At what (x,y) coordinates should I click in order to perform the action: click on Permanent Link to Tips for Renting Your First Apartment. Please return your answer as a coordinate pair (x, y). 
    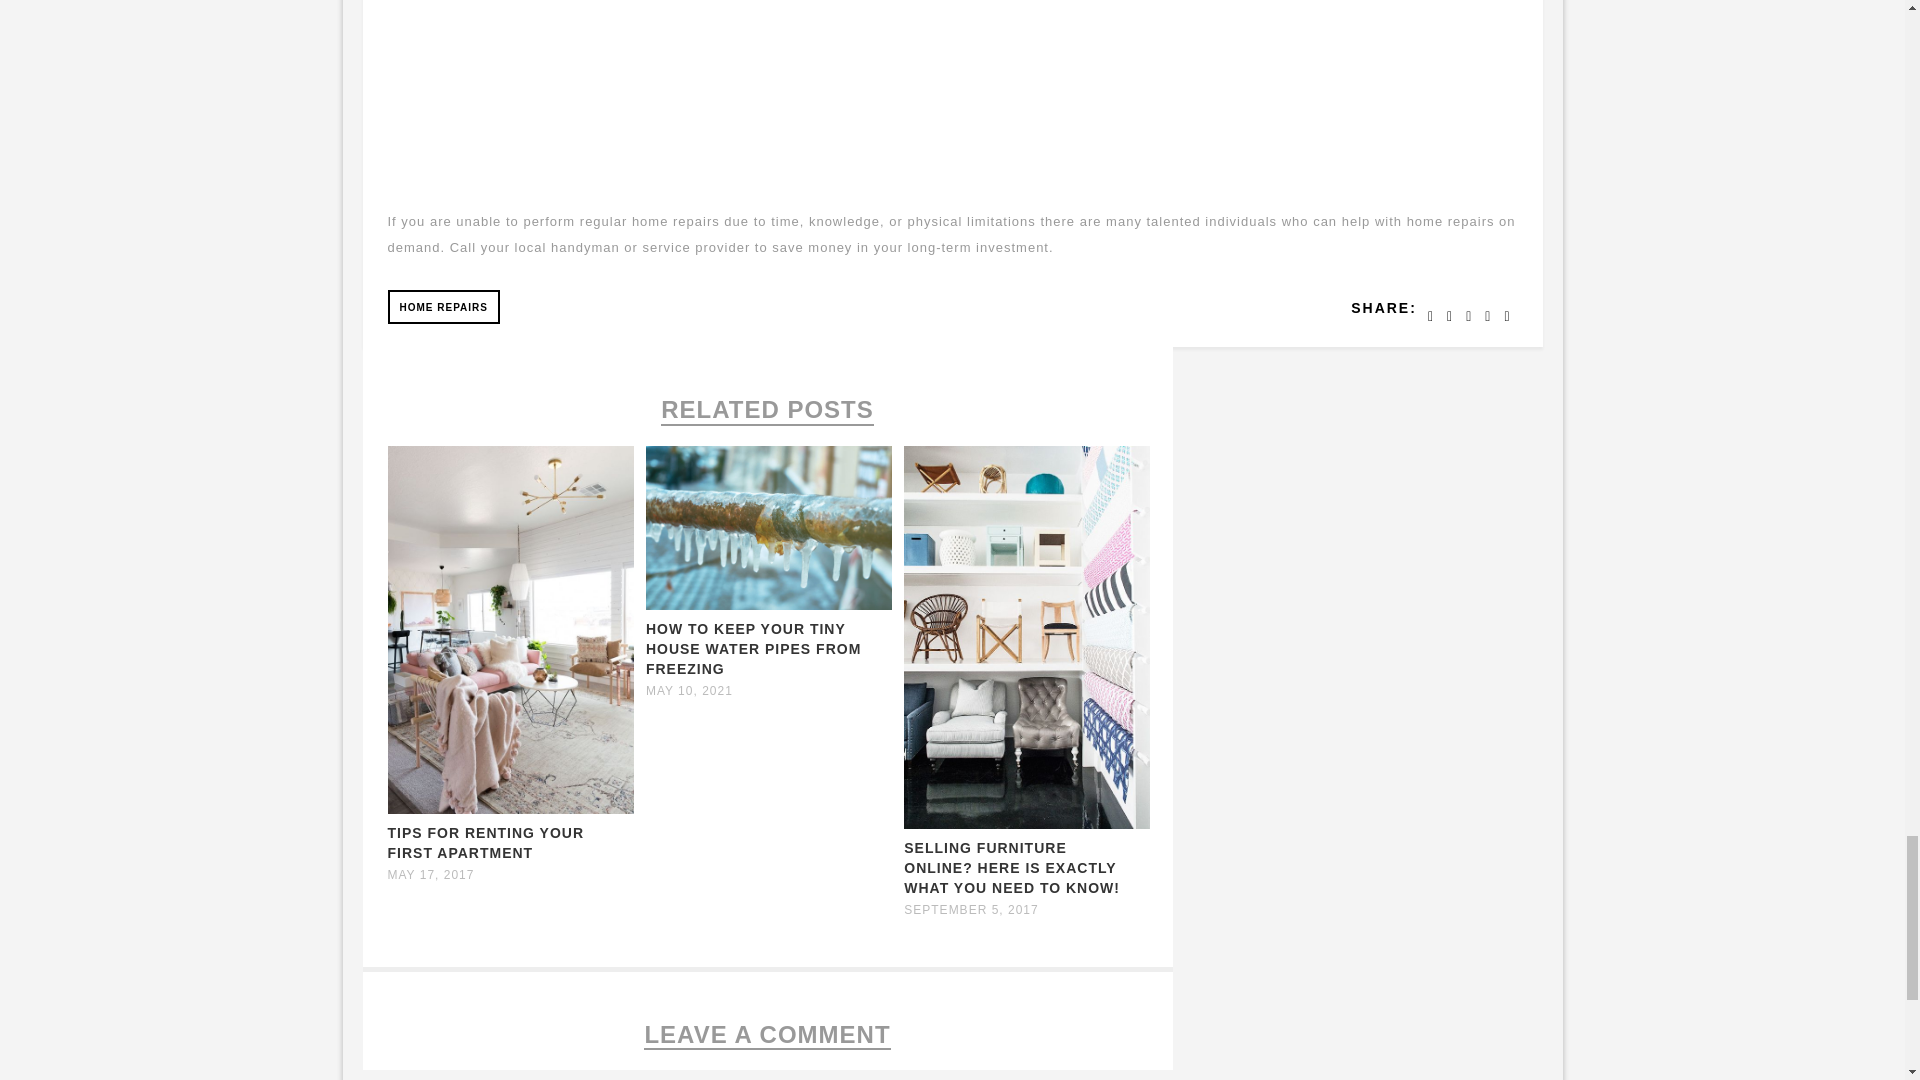
    Looking at the image, I should click on (510, 809).